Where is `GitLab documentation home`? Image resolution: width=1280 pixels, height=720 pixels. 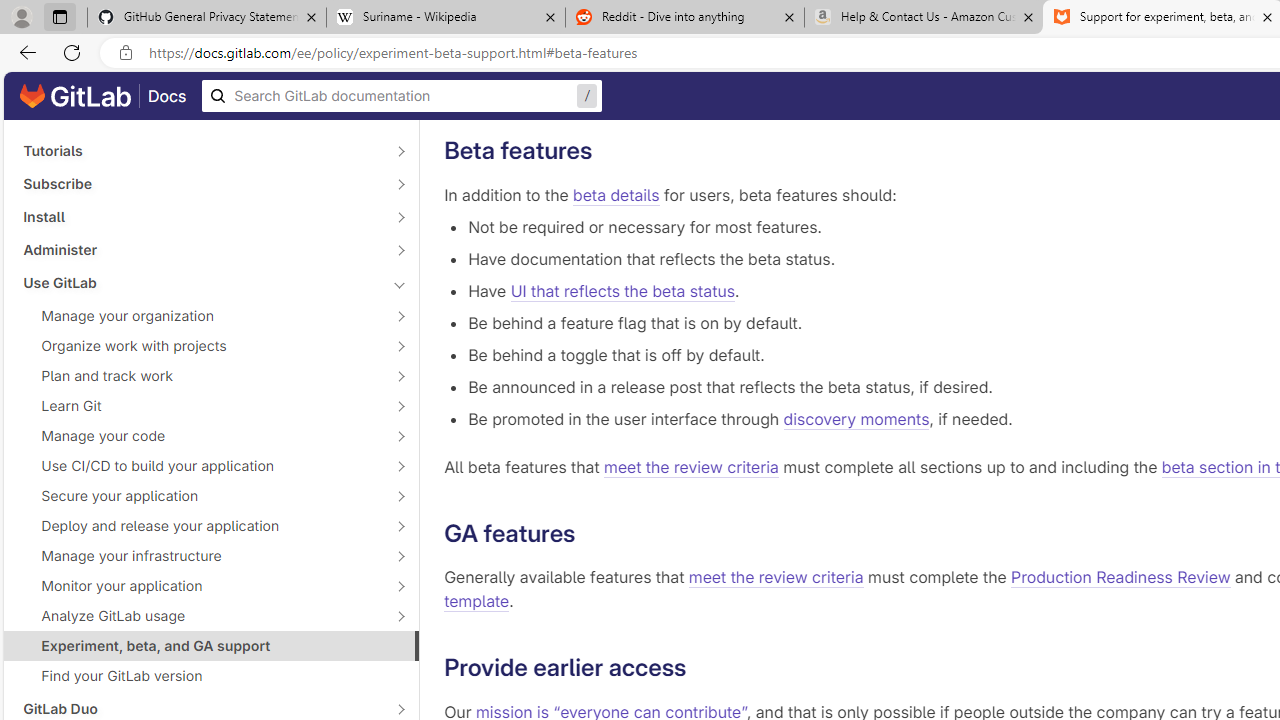 GitLab documentation home is located at coordinates (75, 96).